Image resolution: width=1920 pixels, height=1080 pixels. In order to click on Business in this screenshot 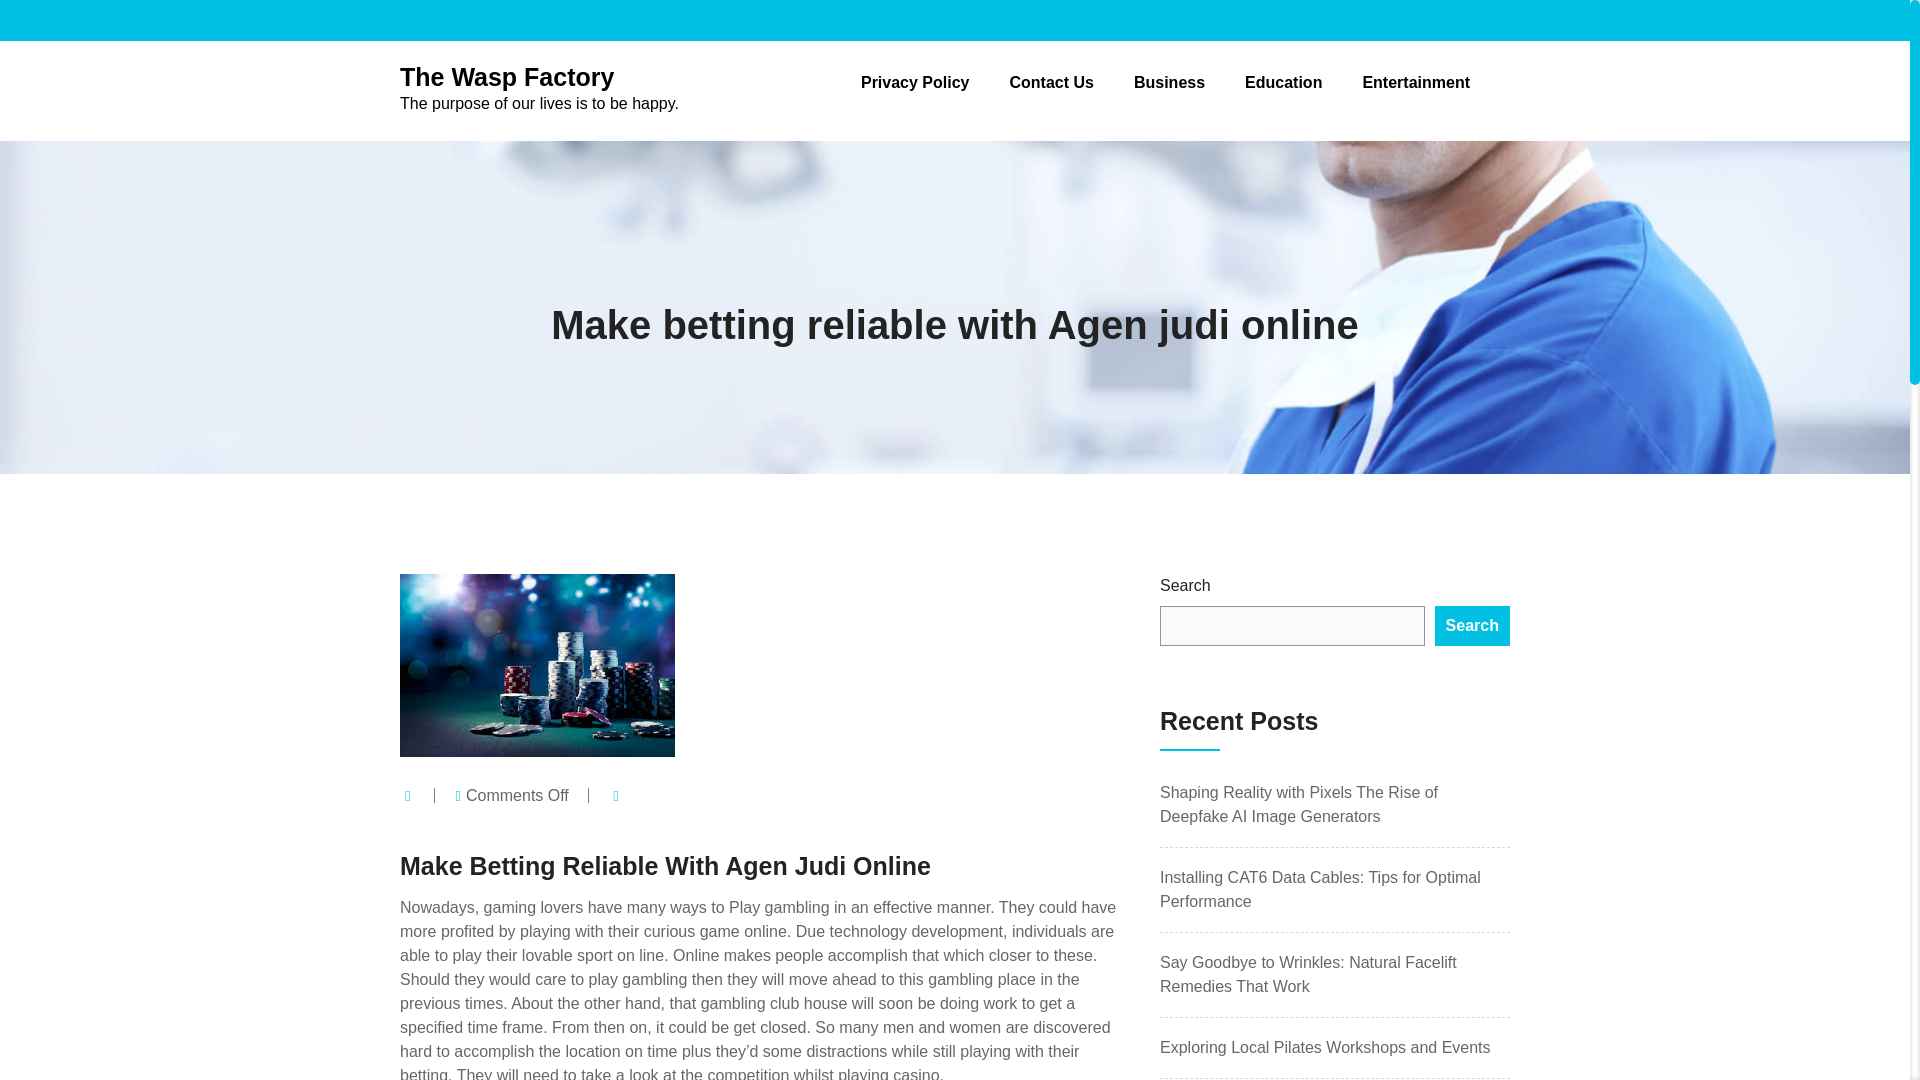, I will do `click(1320, 890)`.